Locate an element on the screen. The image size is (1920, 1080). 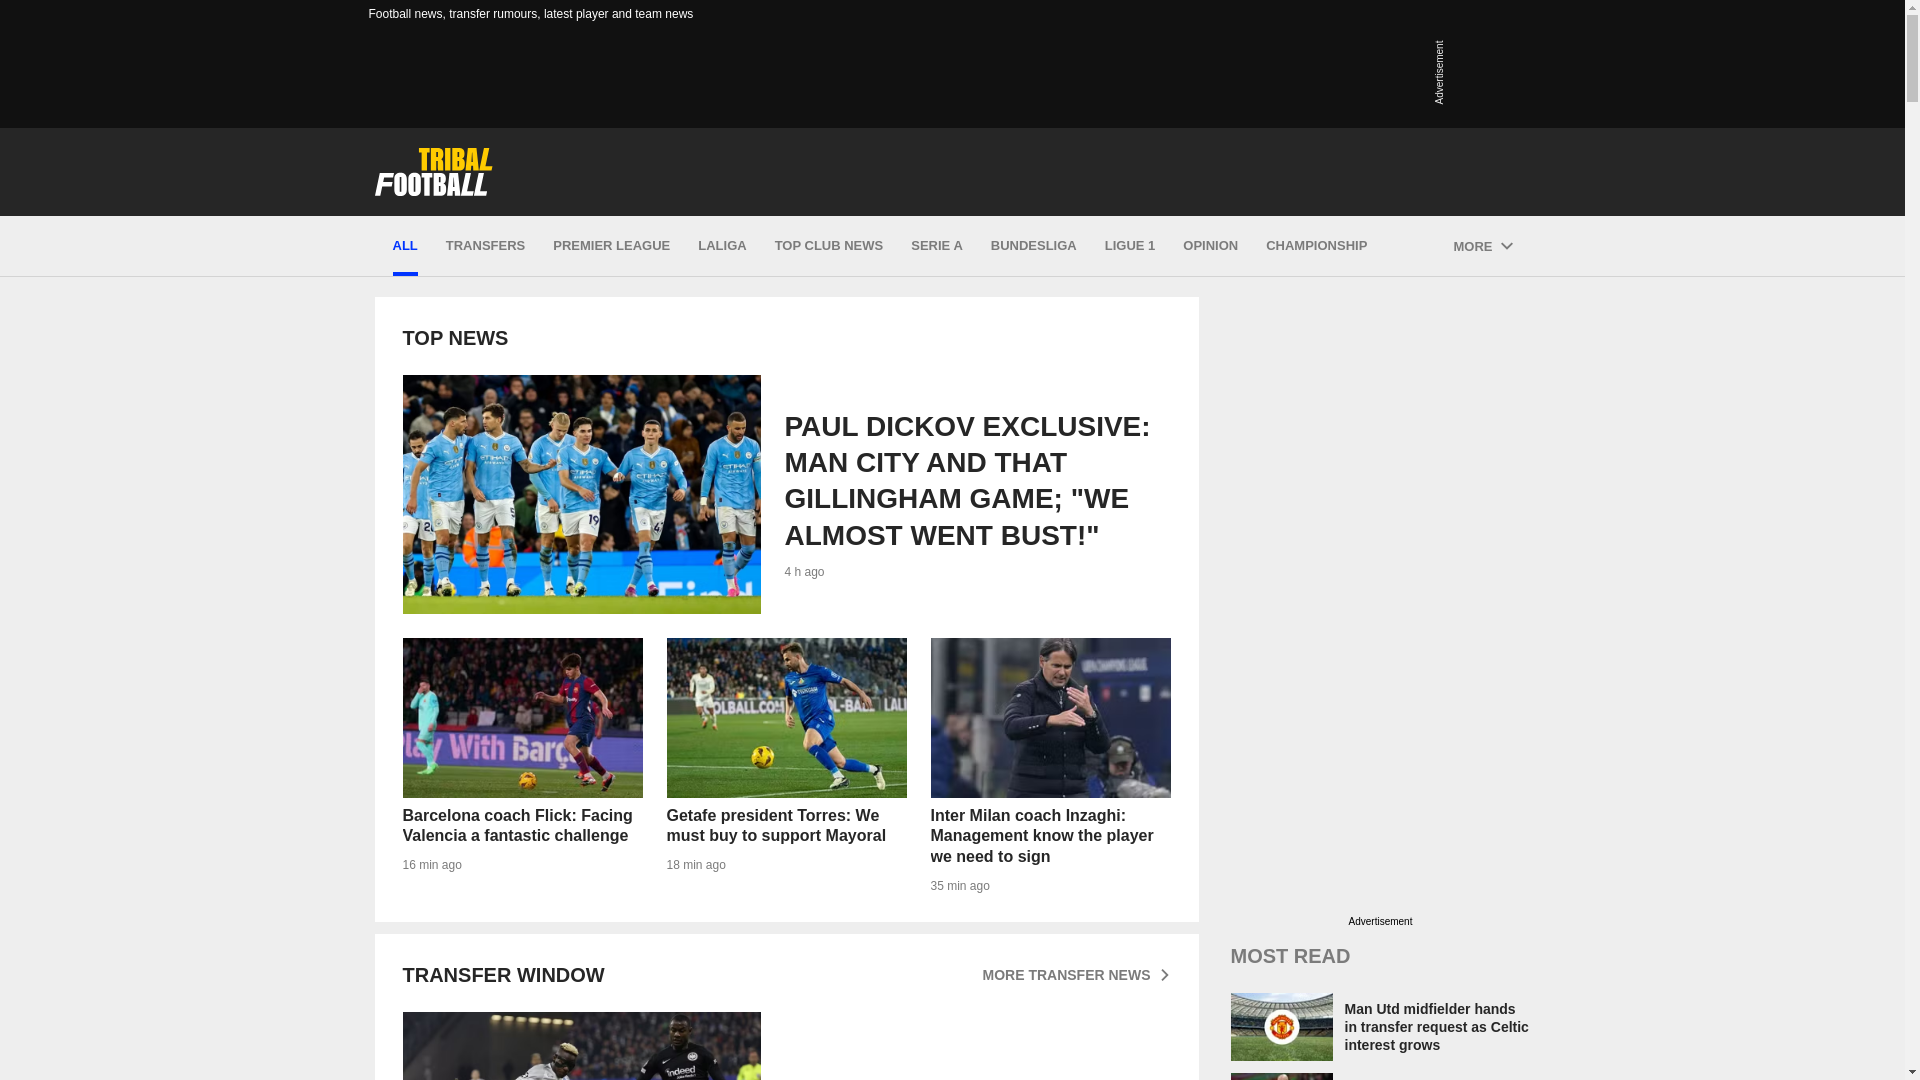
MORE TRANSFER NEWS is located at coordinates (1075, 974).